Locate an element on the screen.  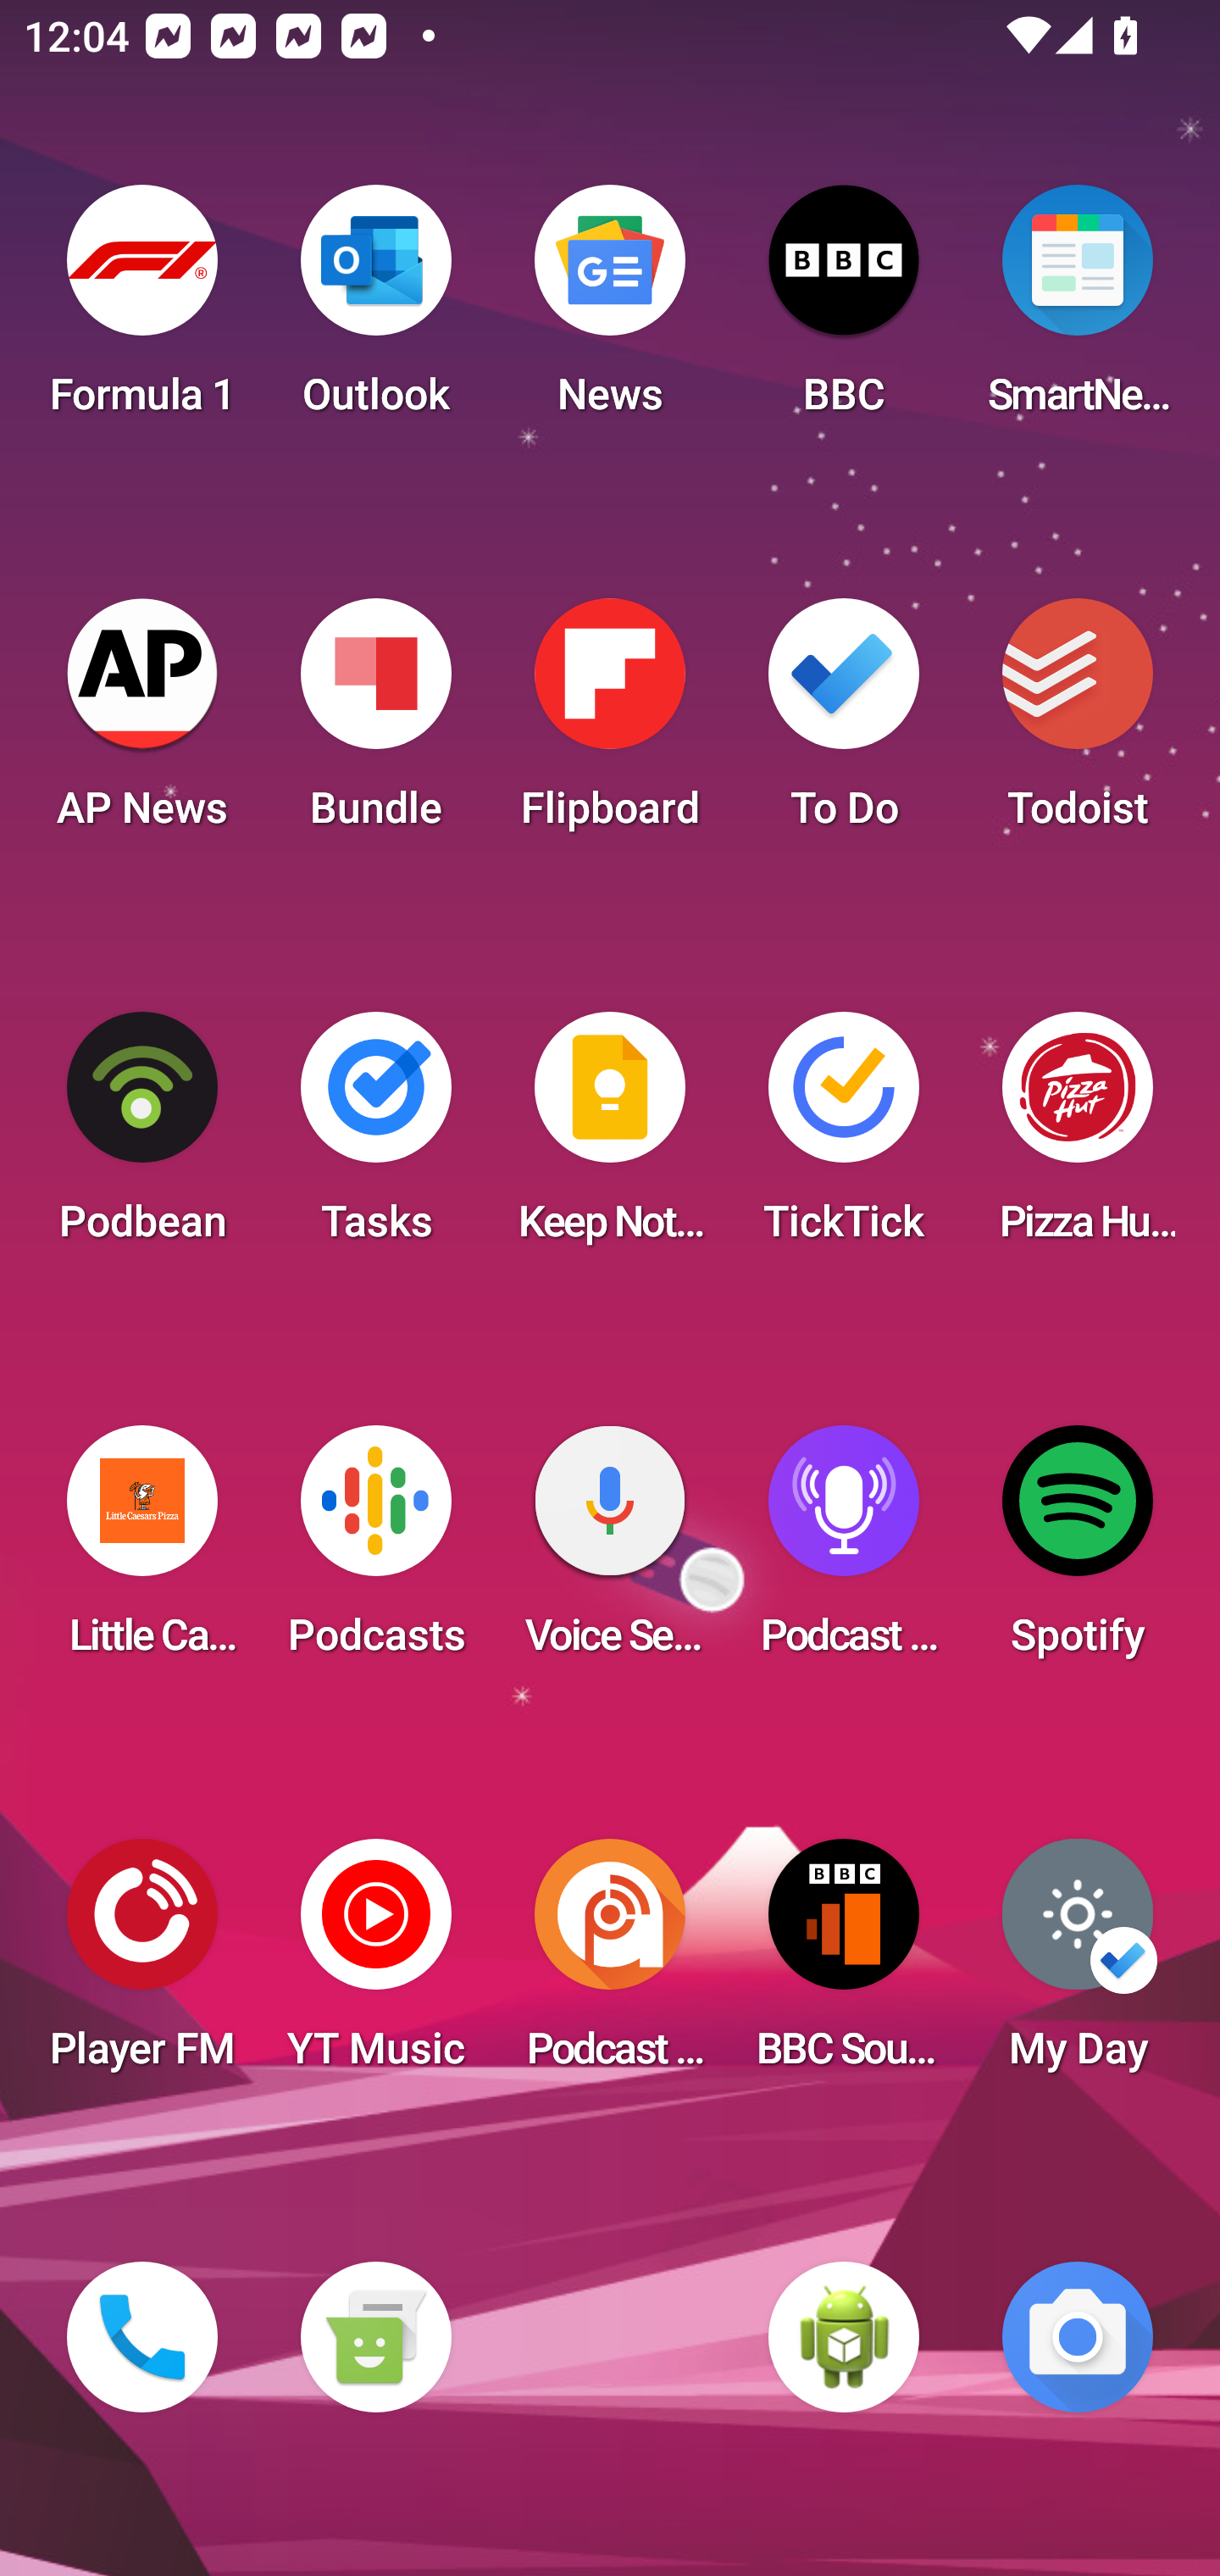
My Day is located at coordinates (1078, 1964).